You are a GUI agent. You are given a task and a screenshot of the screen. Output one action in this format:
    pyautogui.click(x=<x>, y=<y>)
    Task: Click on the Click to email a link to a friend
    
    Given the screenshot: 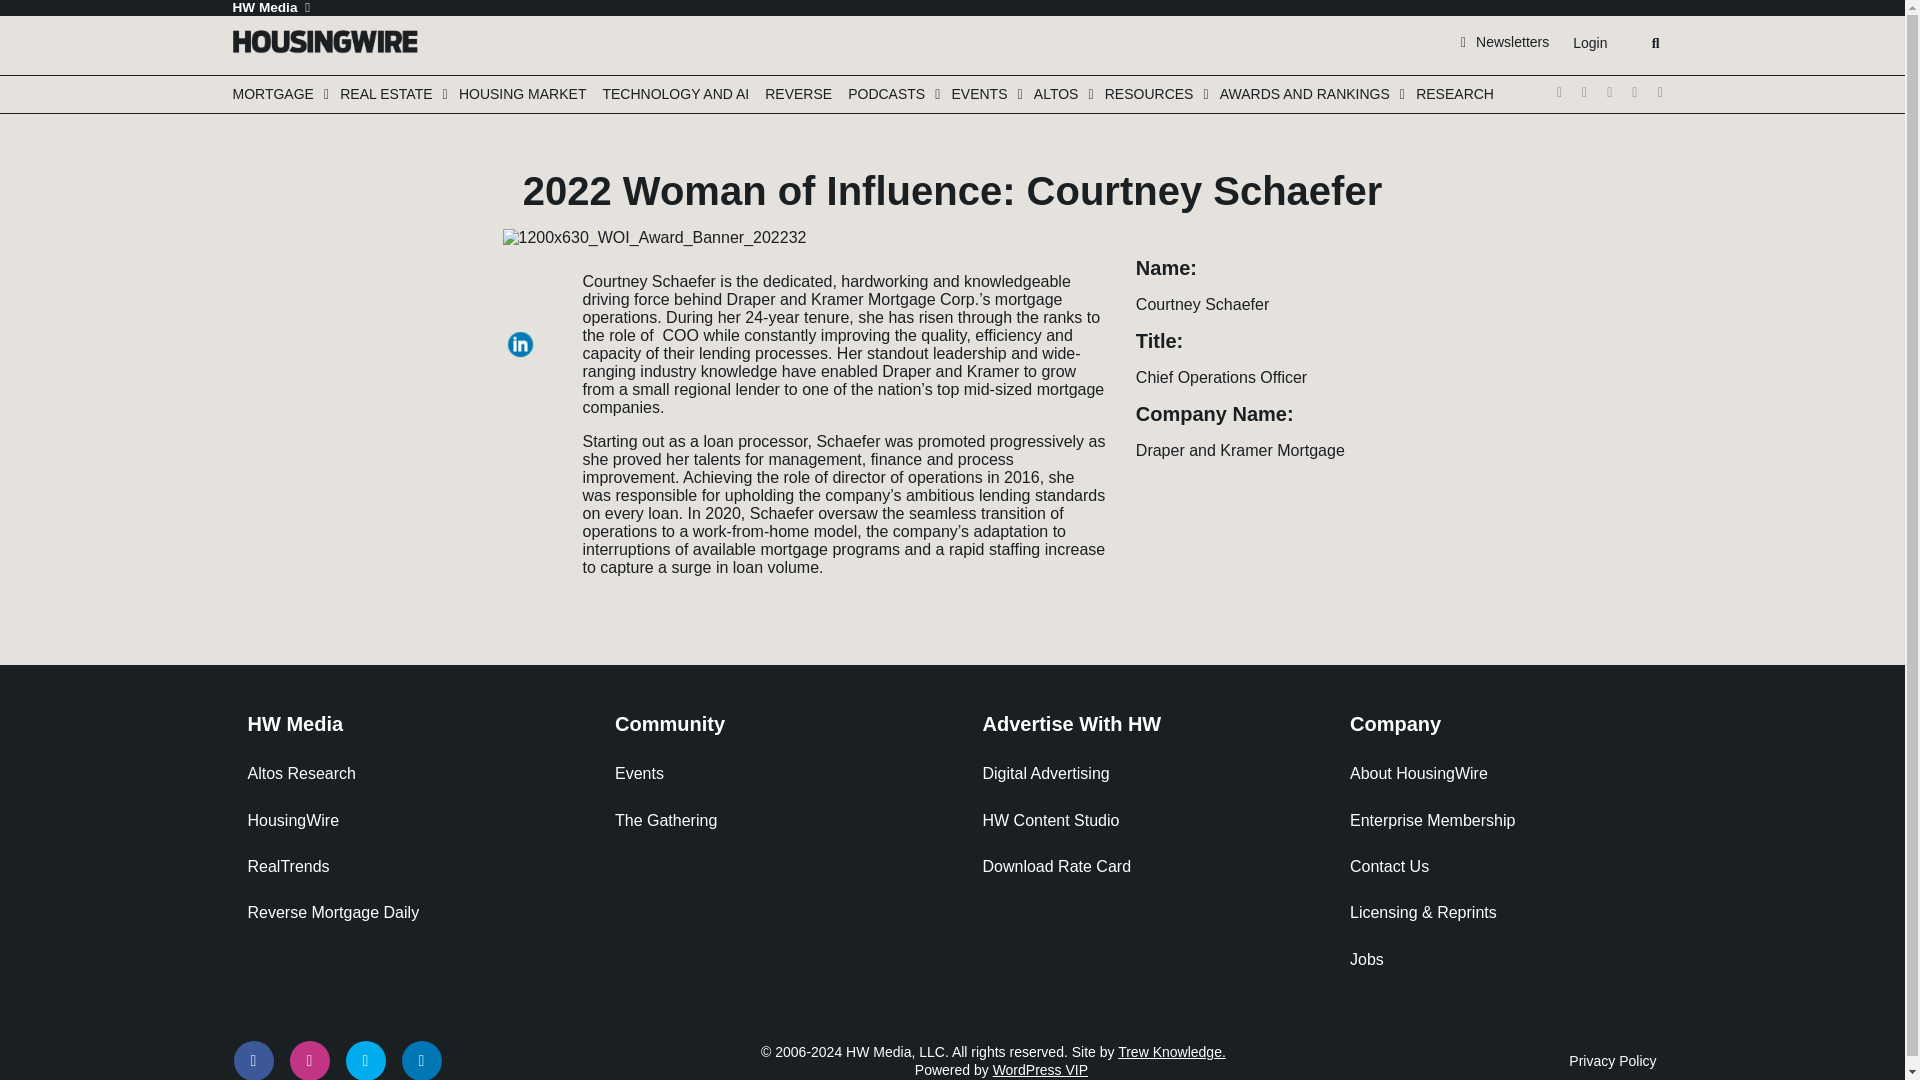 What is the action you would take?
    pyautogui.click(x=524, y=365)
    